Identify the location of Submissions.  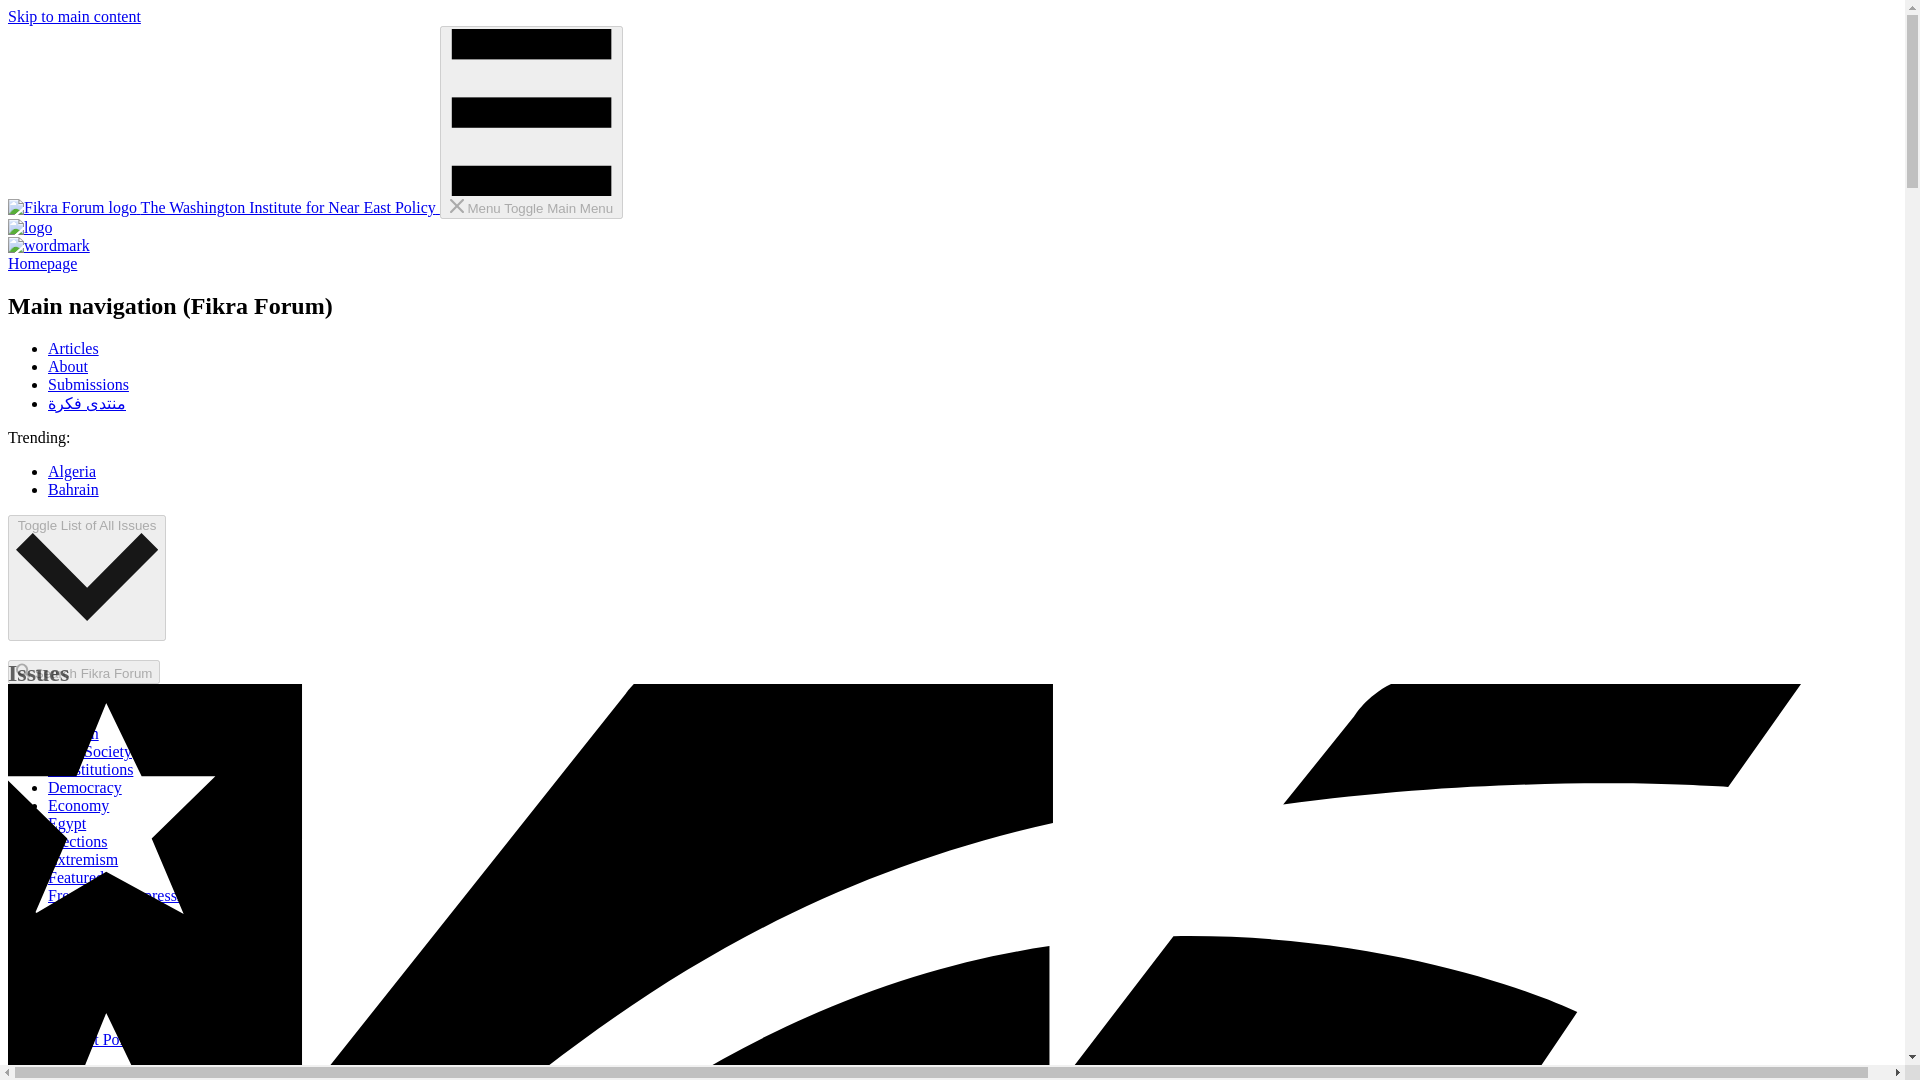
(88, 384).